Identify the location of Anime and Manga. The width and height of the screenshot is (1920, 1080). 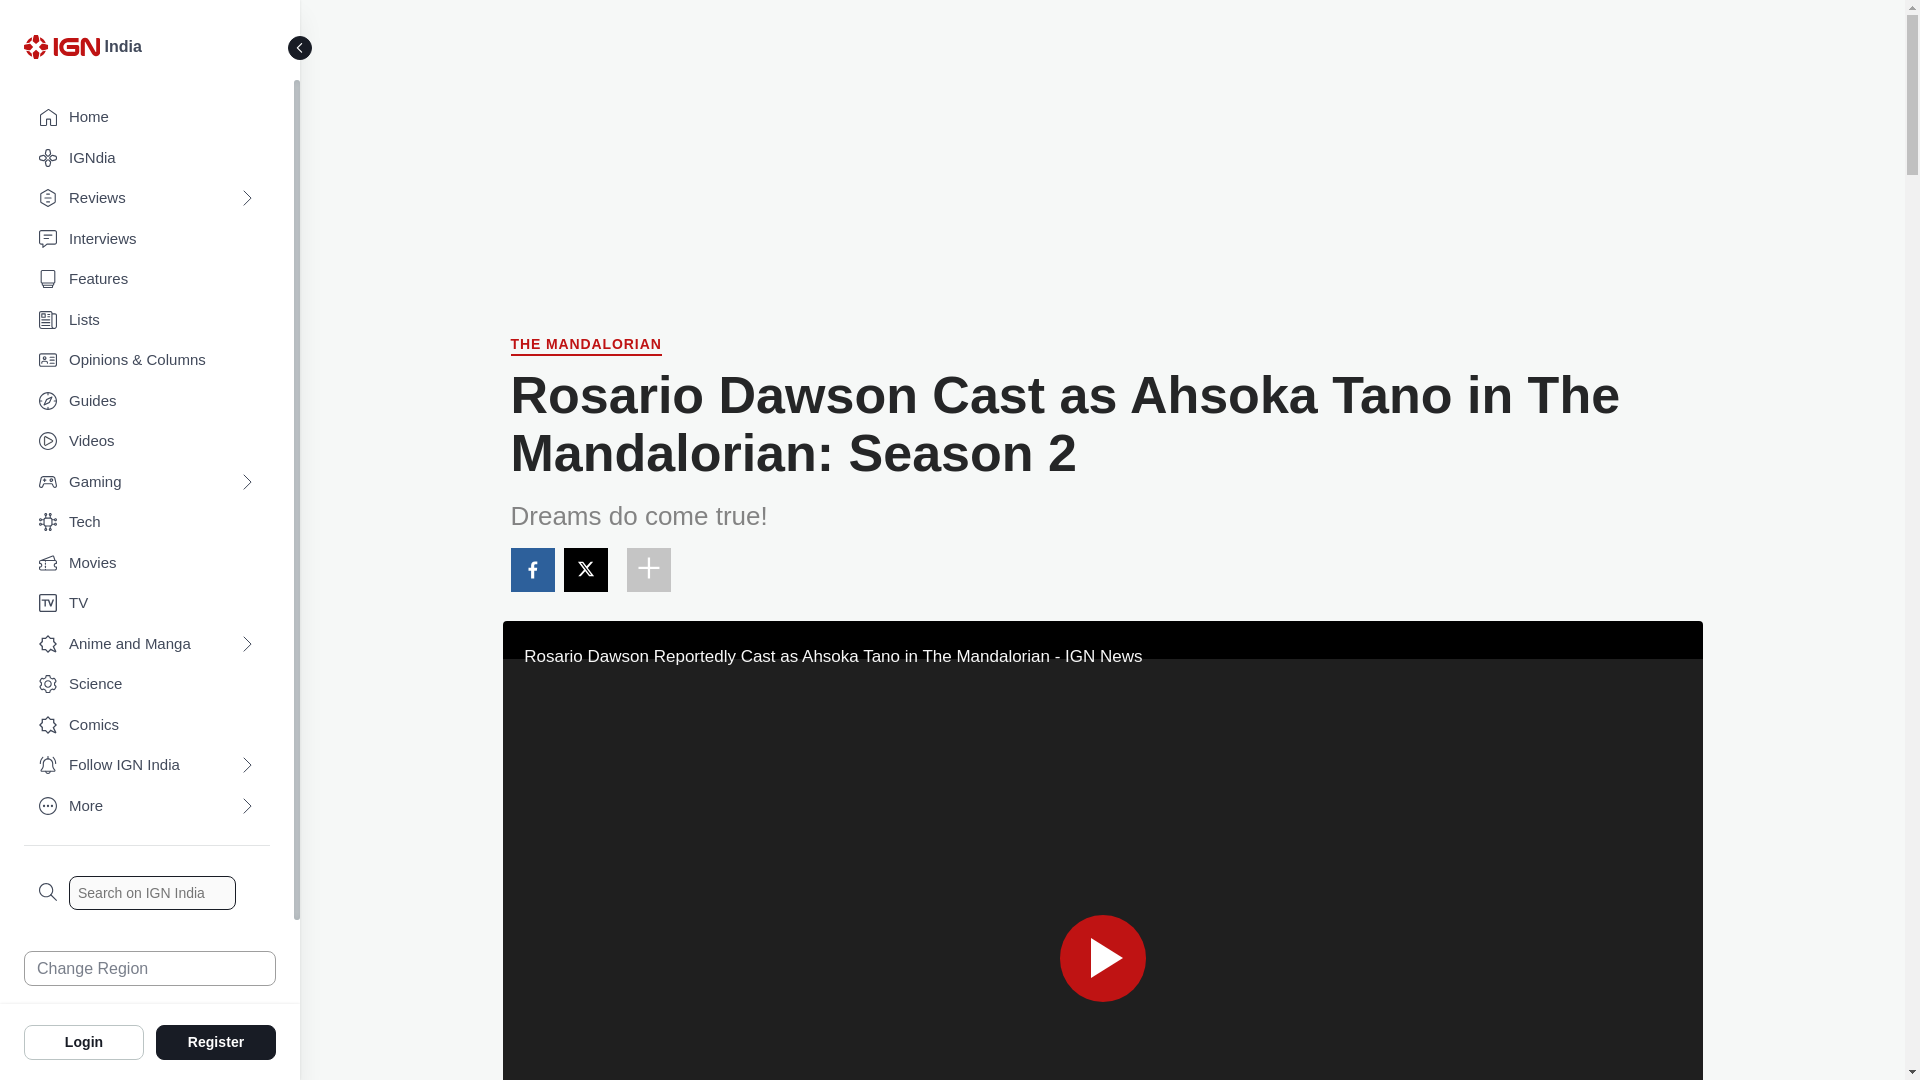
(146, 644).